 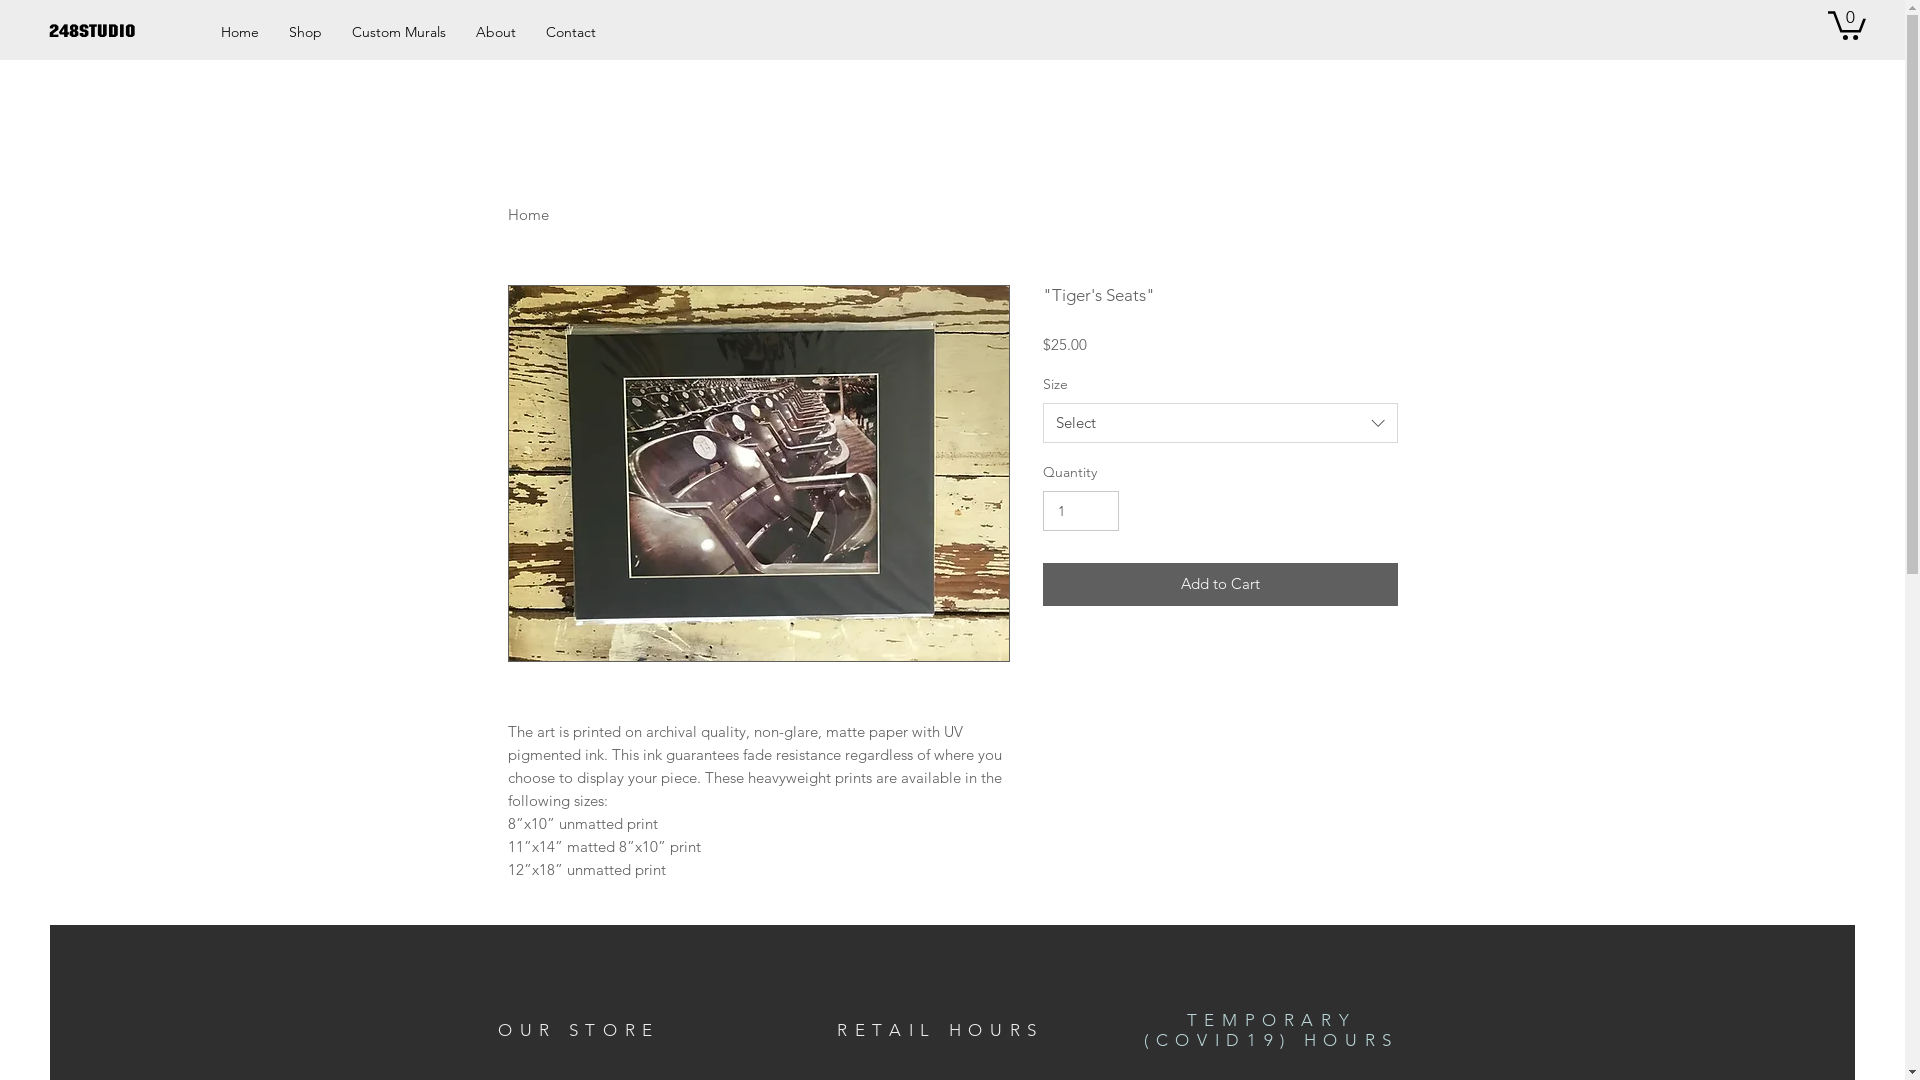 What do you see at coordinates (571, 32) in the screenshot?
I see `Contact` at bounding box center [571, 32].